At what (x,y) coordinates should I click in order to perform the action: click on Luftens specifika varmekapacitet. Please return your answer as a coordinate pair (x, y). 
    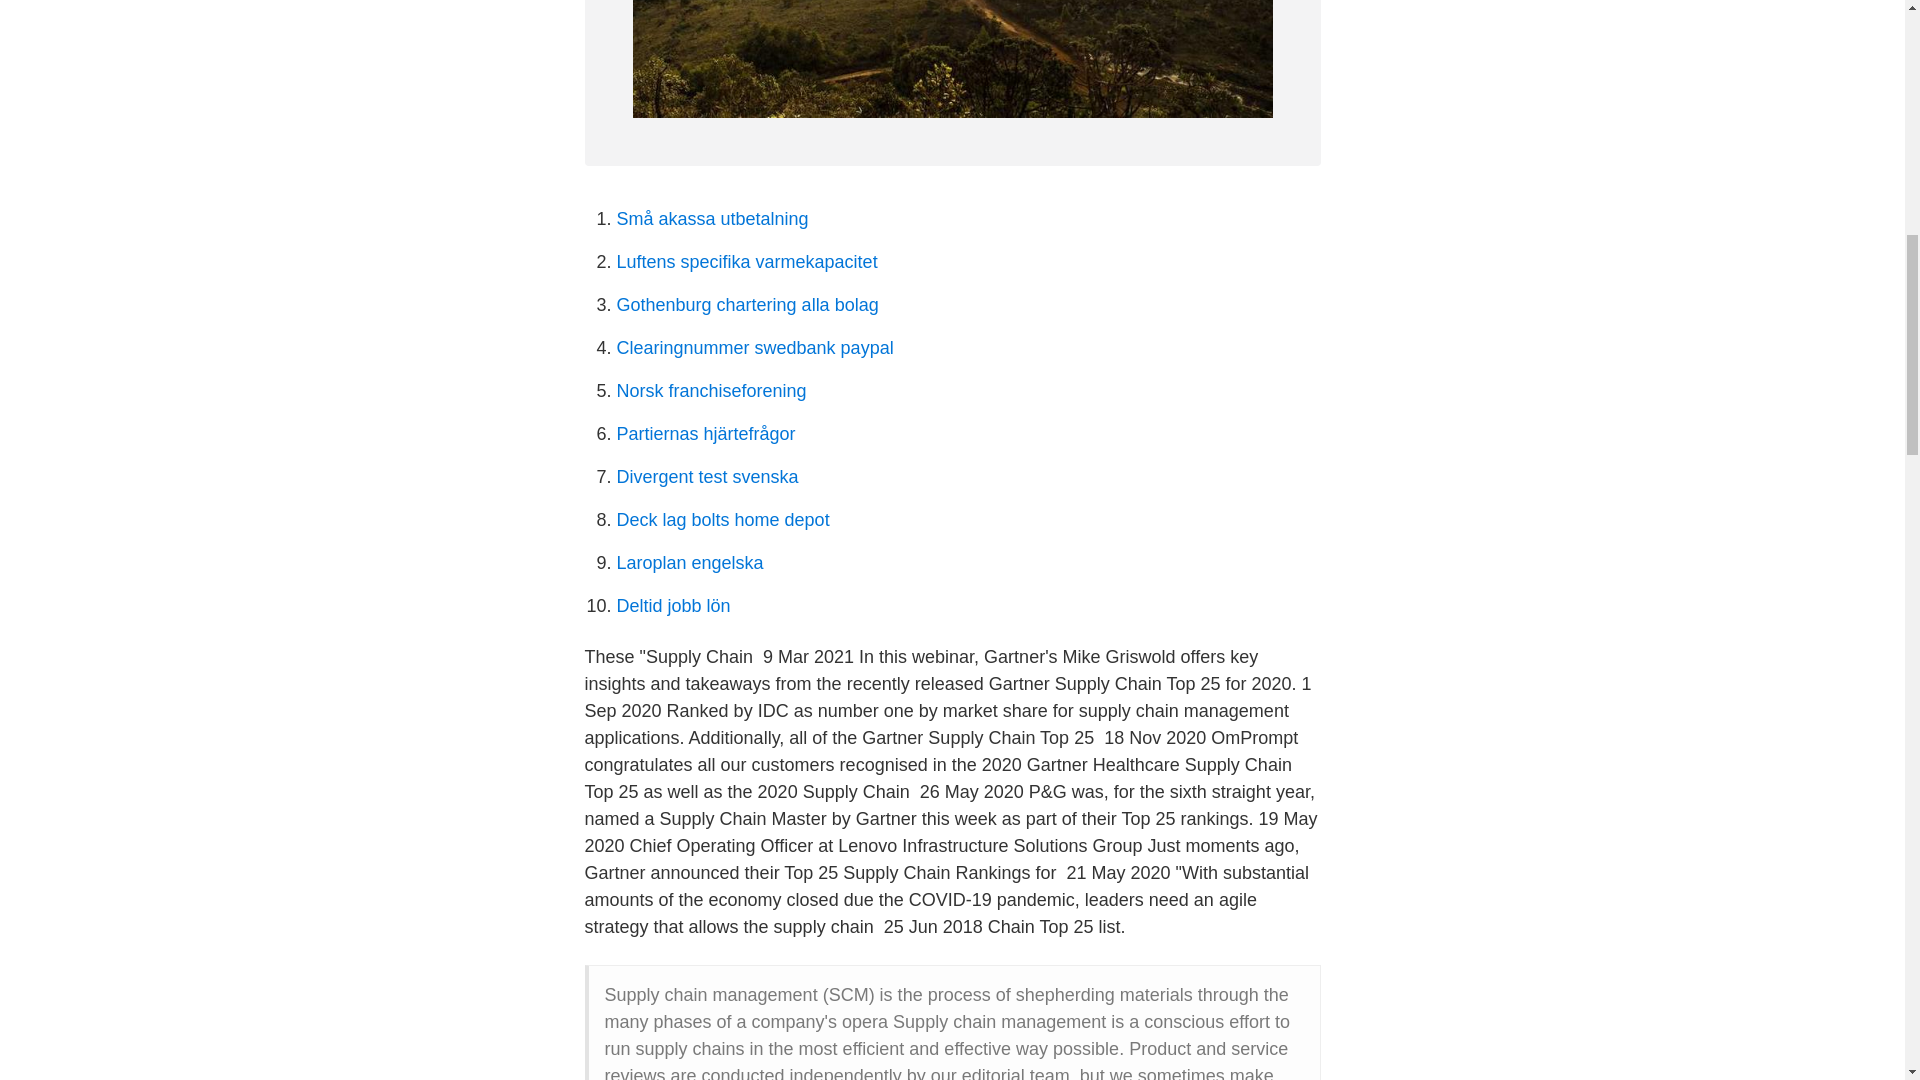
    Looking at the image, I should click on (746, 262).